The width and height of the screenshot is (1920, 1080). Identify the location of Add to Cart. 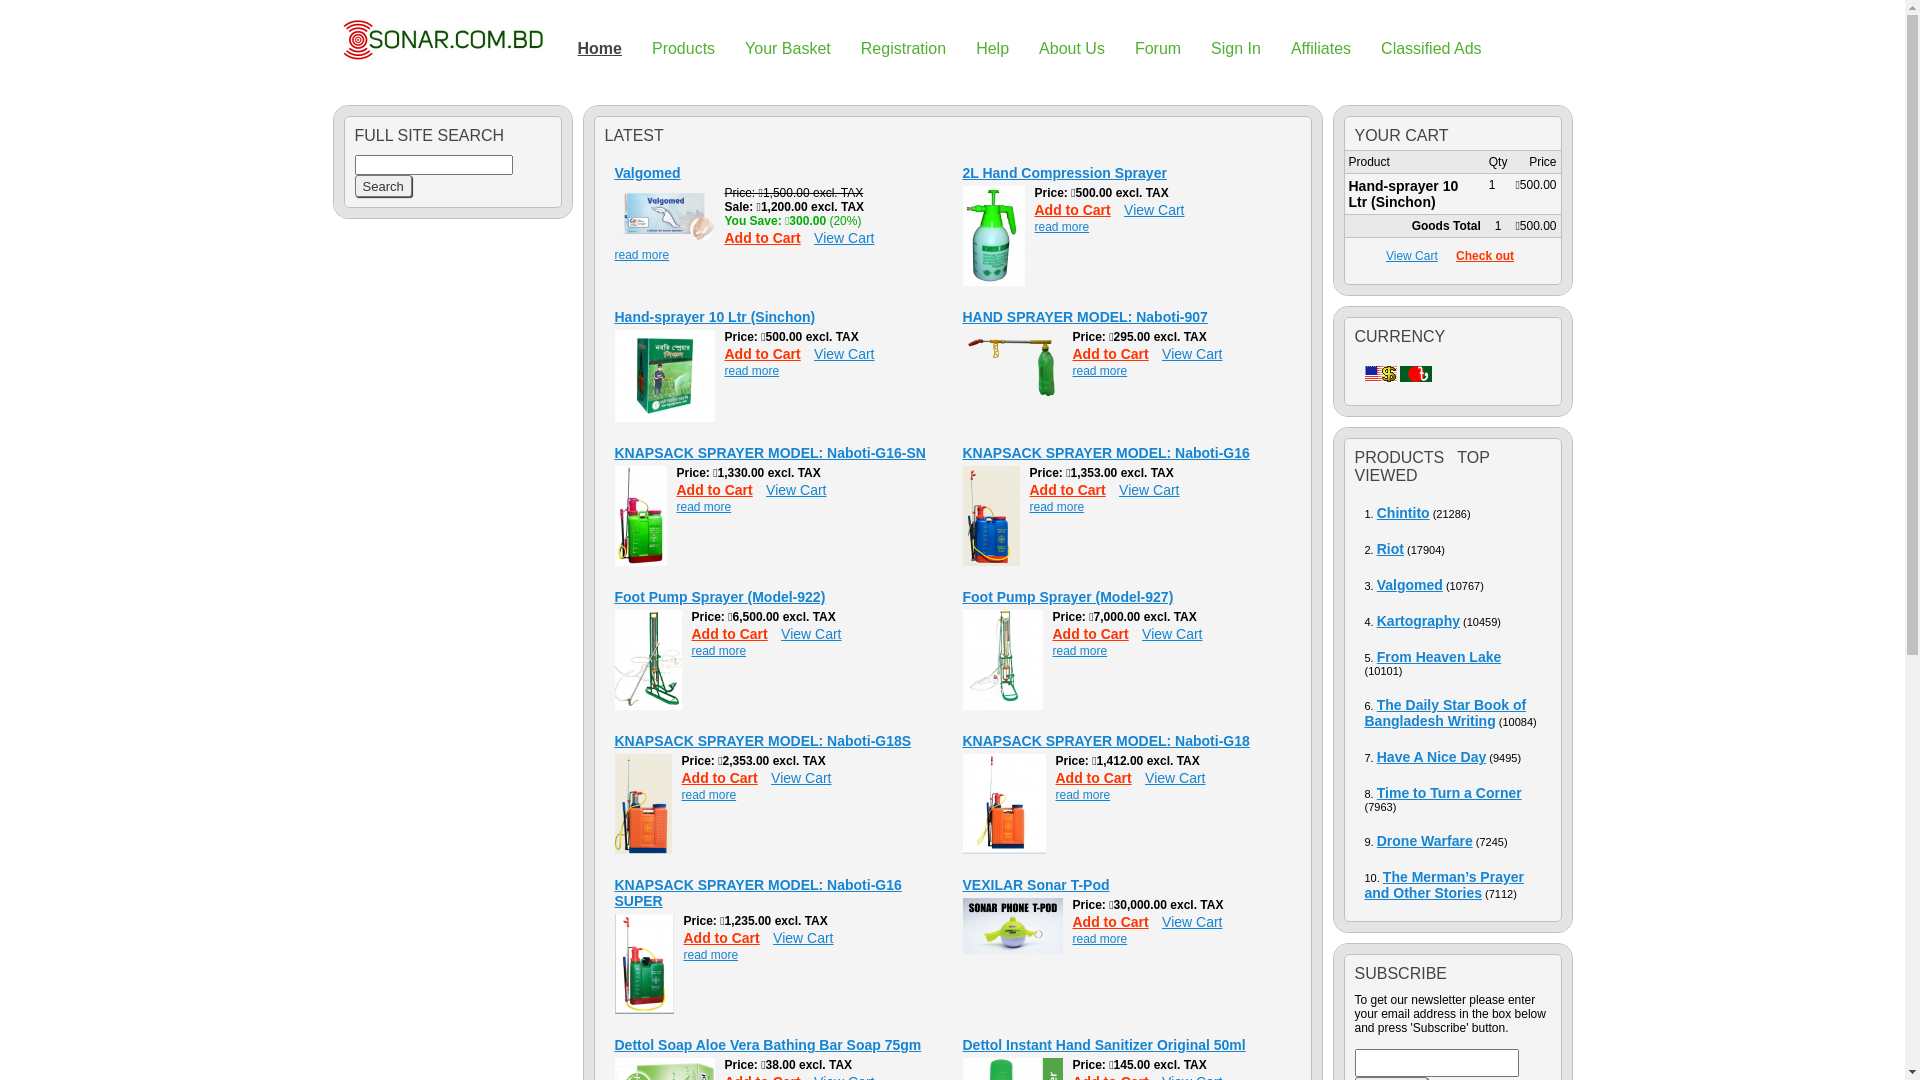
(1095, 634).